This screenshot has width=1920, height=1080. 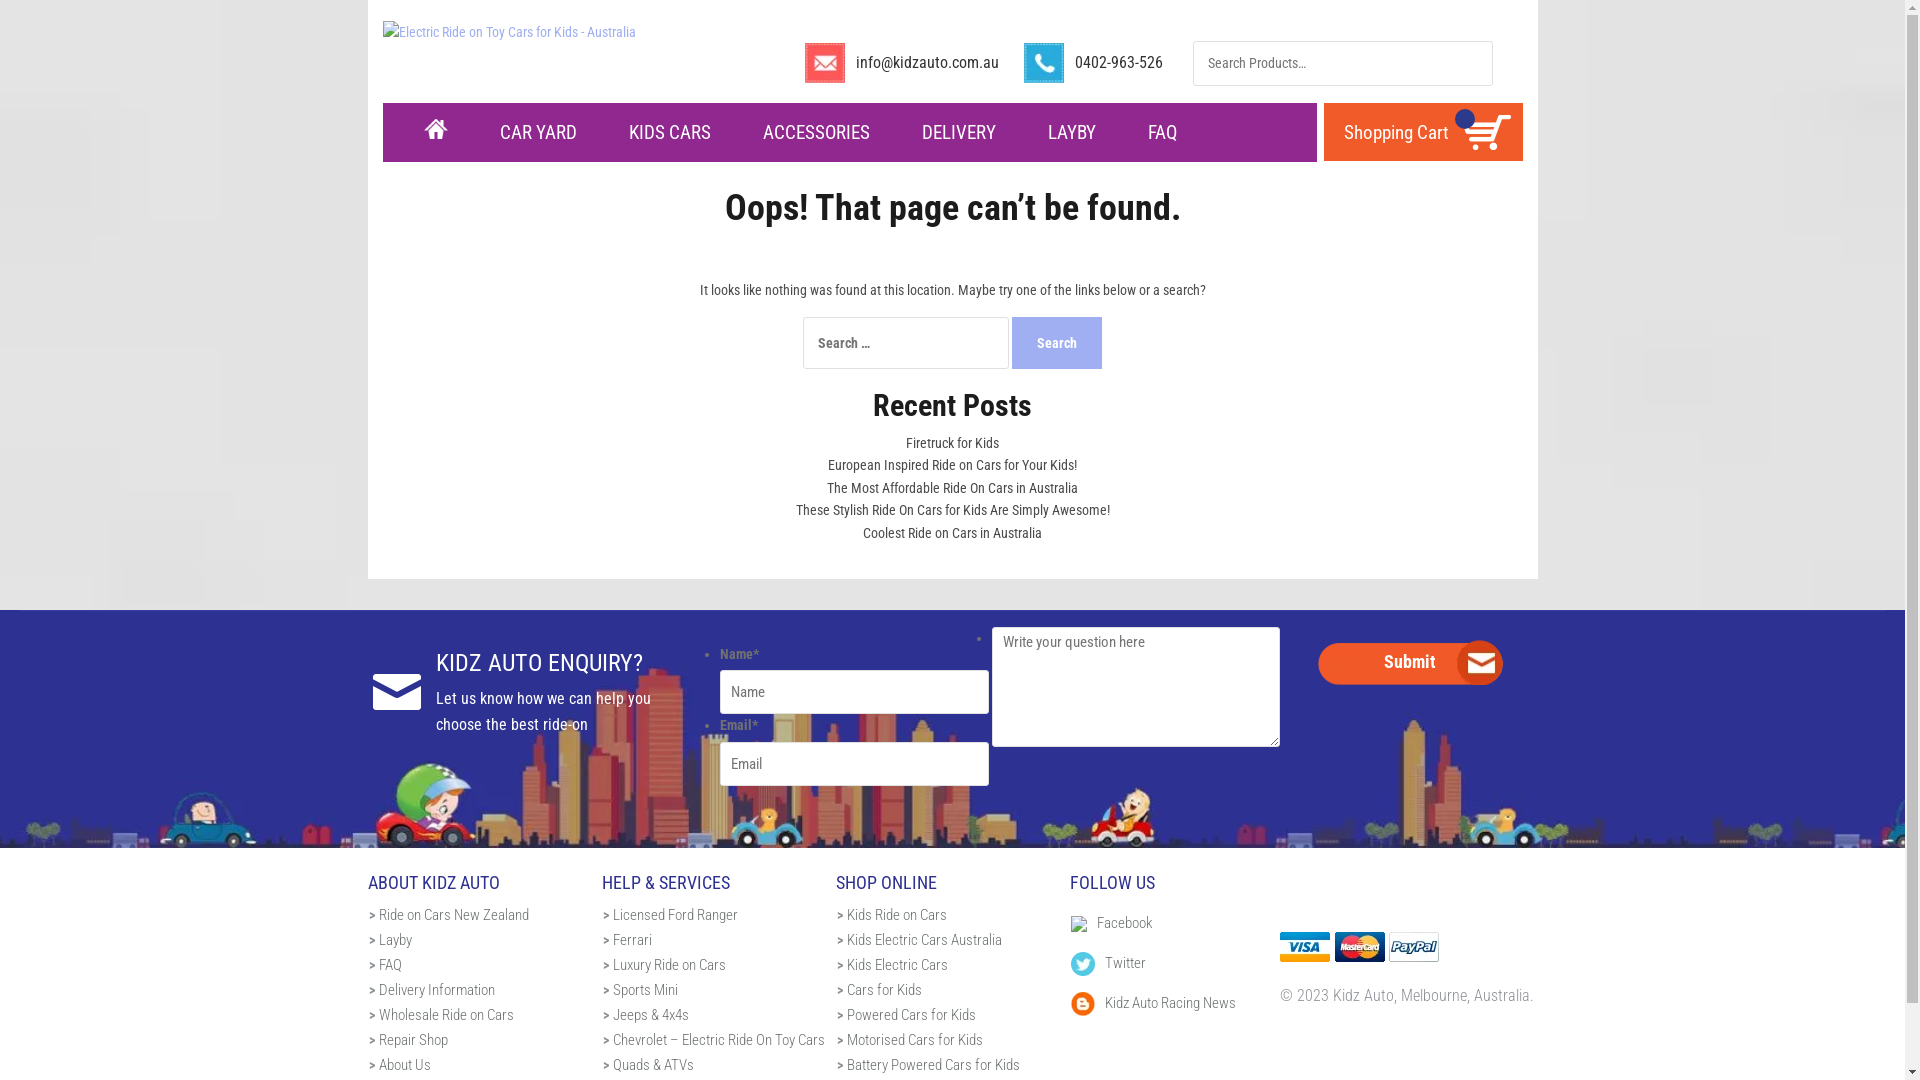 I want to click on Ferrari, so click(x=632, y=940).